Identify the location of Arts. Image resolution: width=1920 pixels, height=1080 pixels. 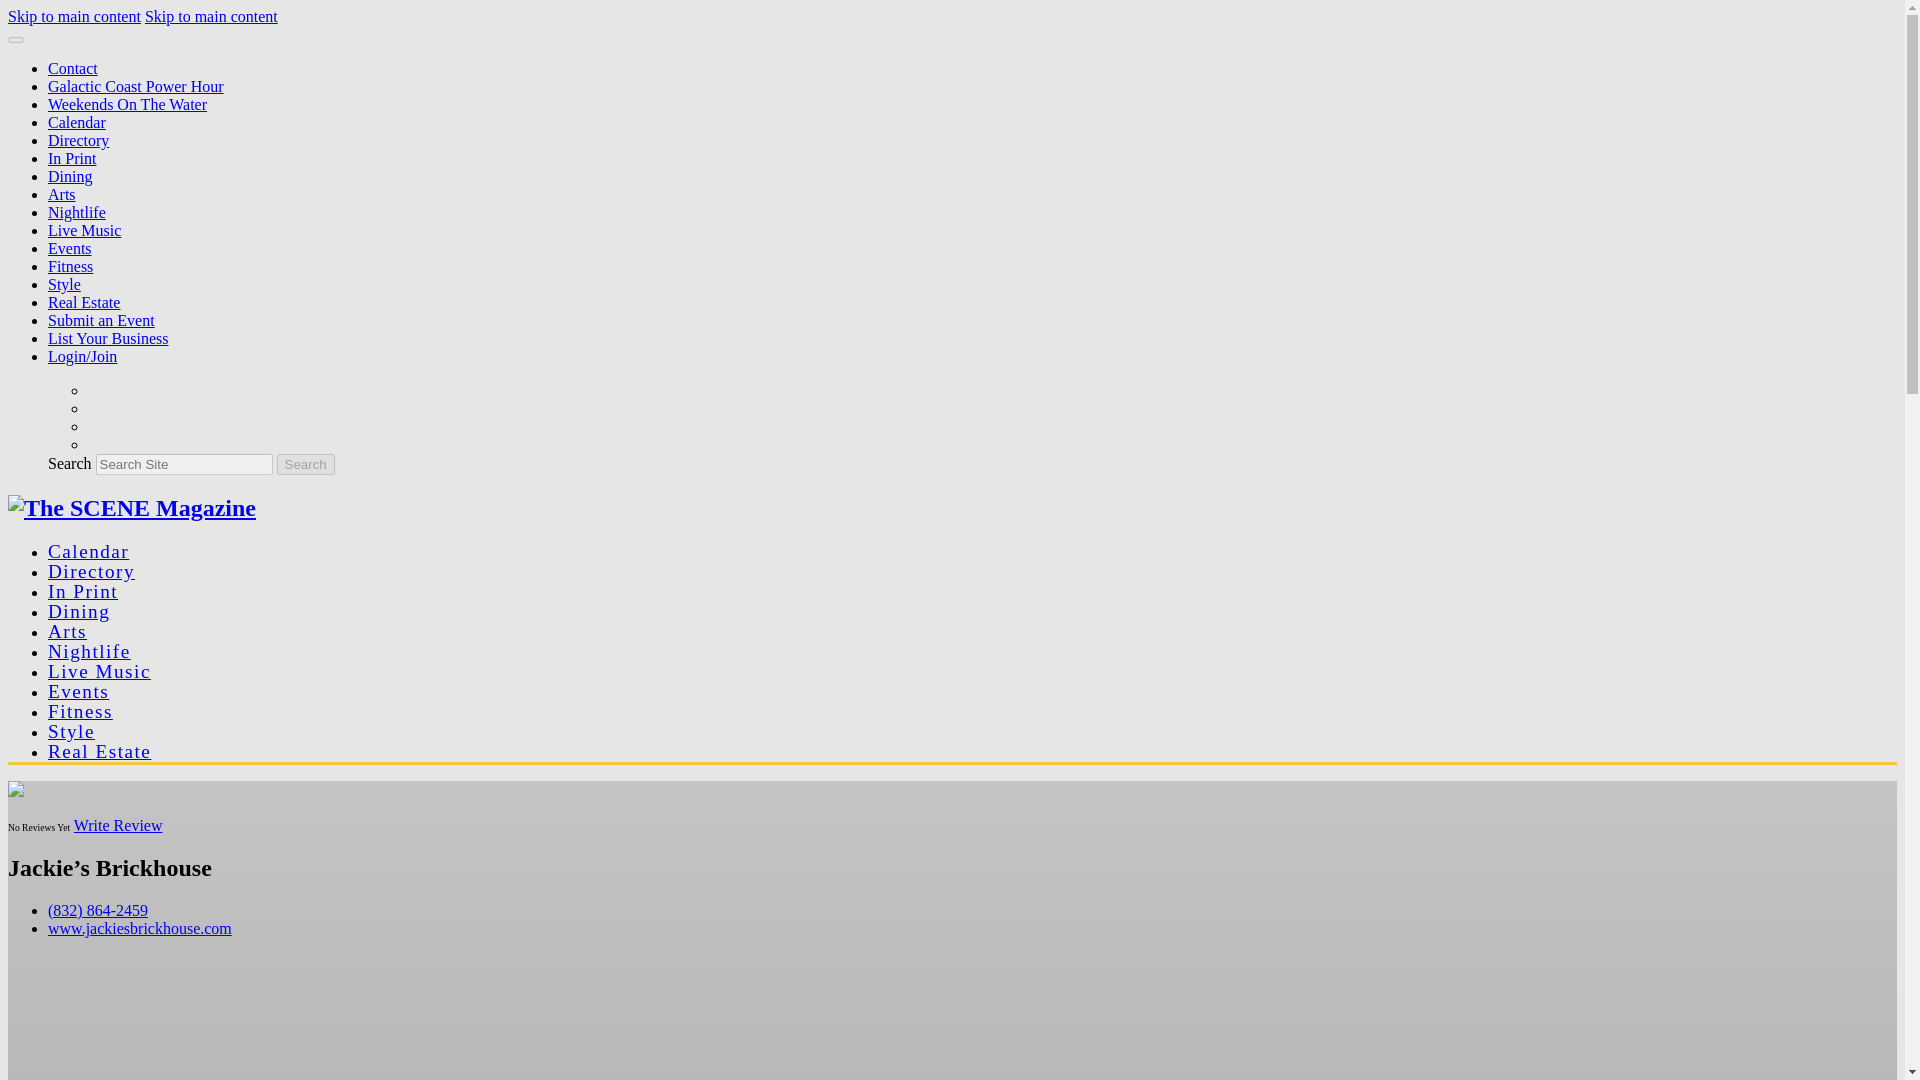
(62, 194).